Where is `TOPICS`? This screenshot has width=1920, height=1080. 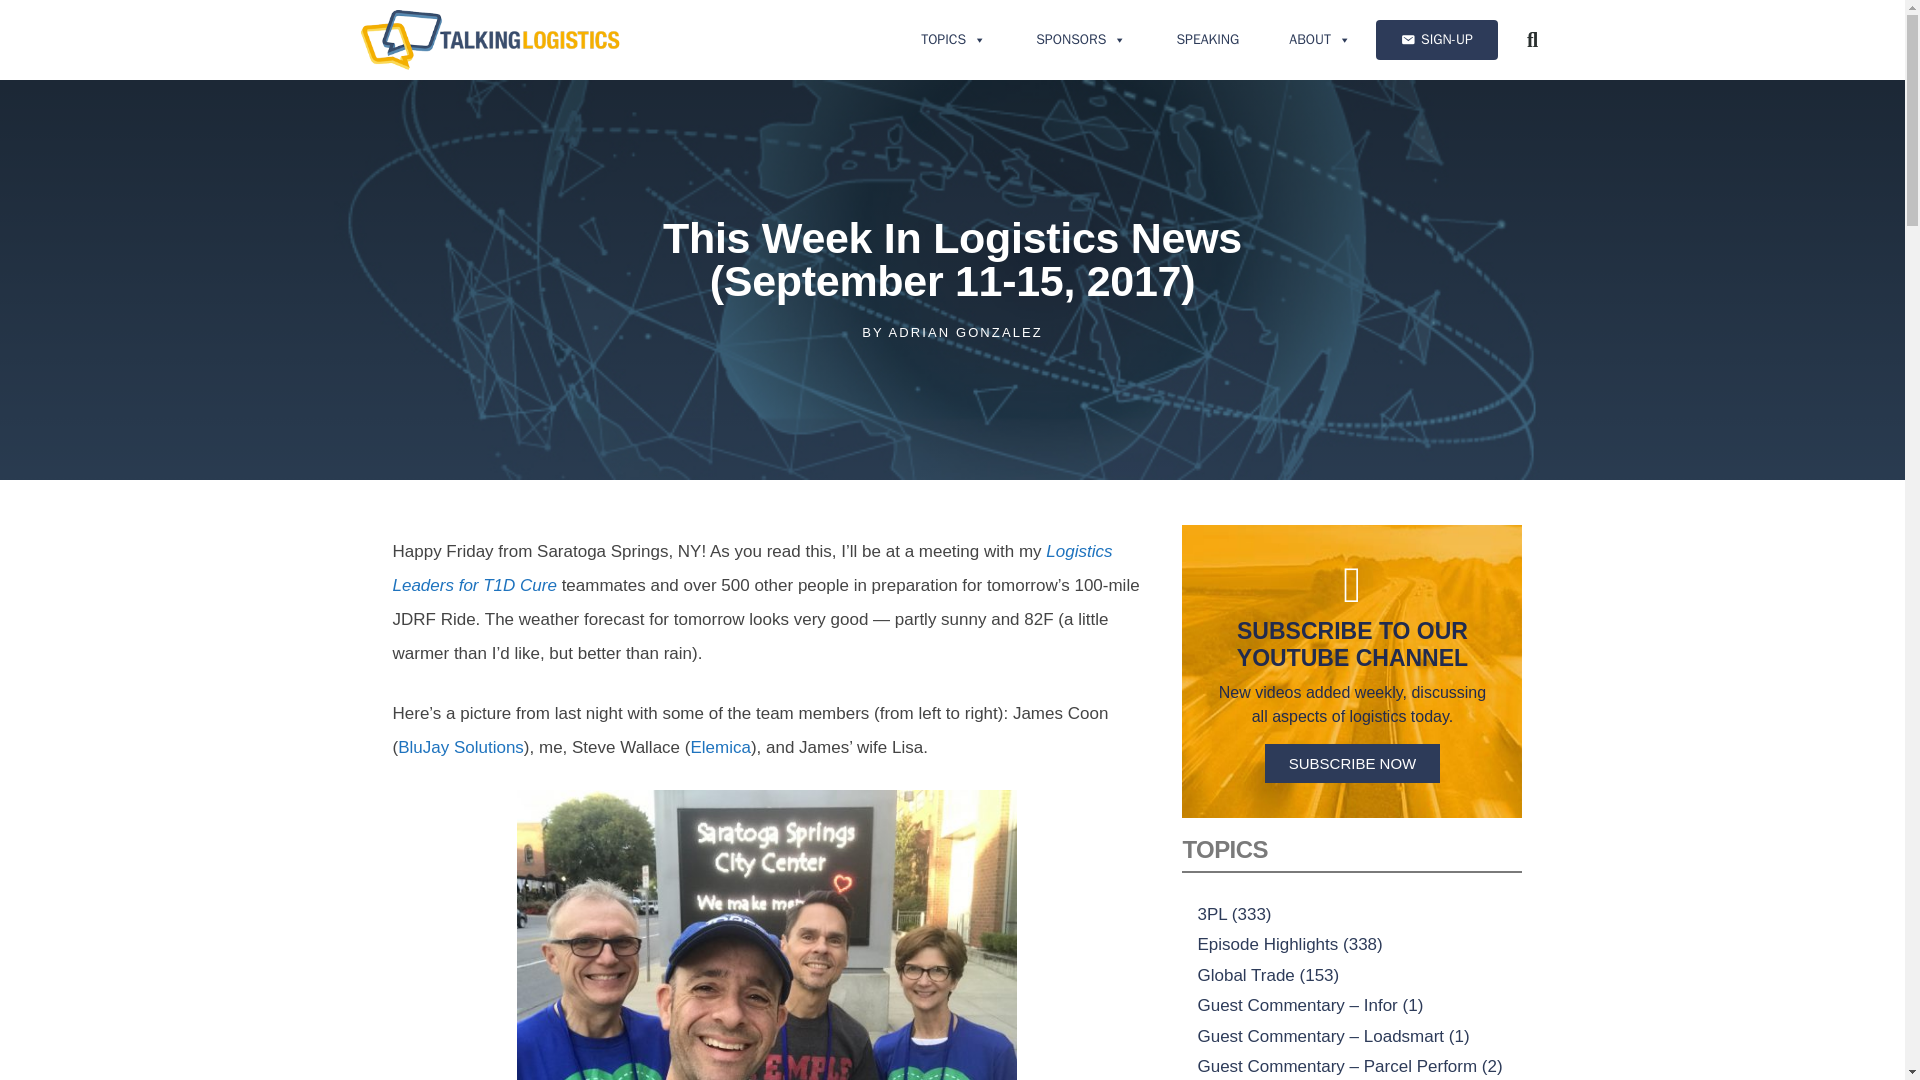 TOPICS is located at coordinates (954, 40).